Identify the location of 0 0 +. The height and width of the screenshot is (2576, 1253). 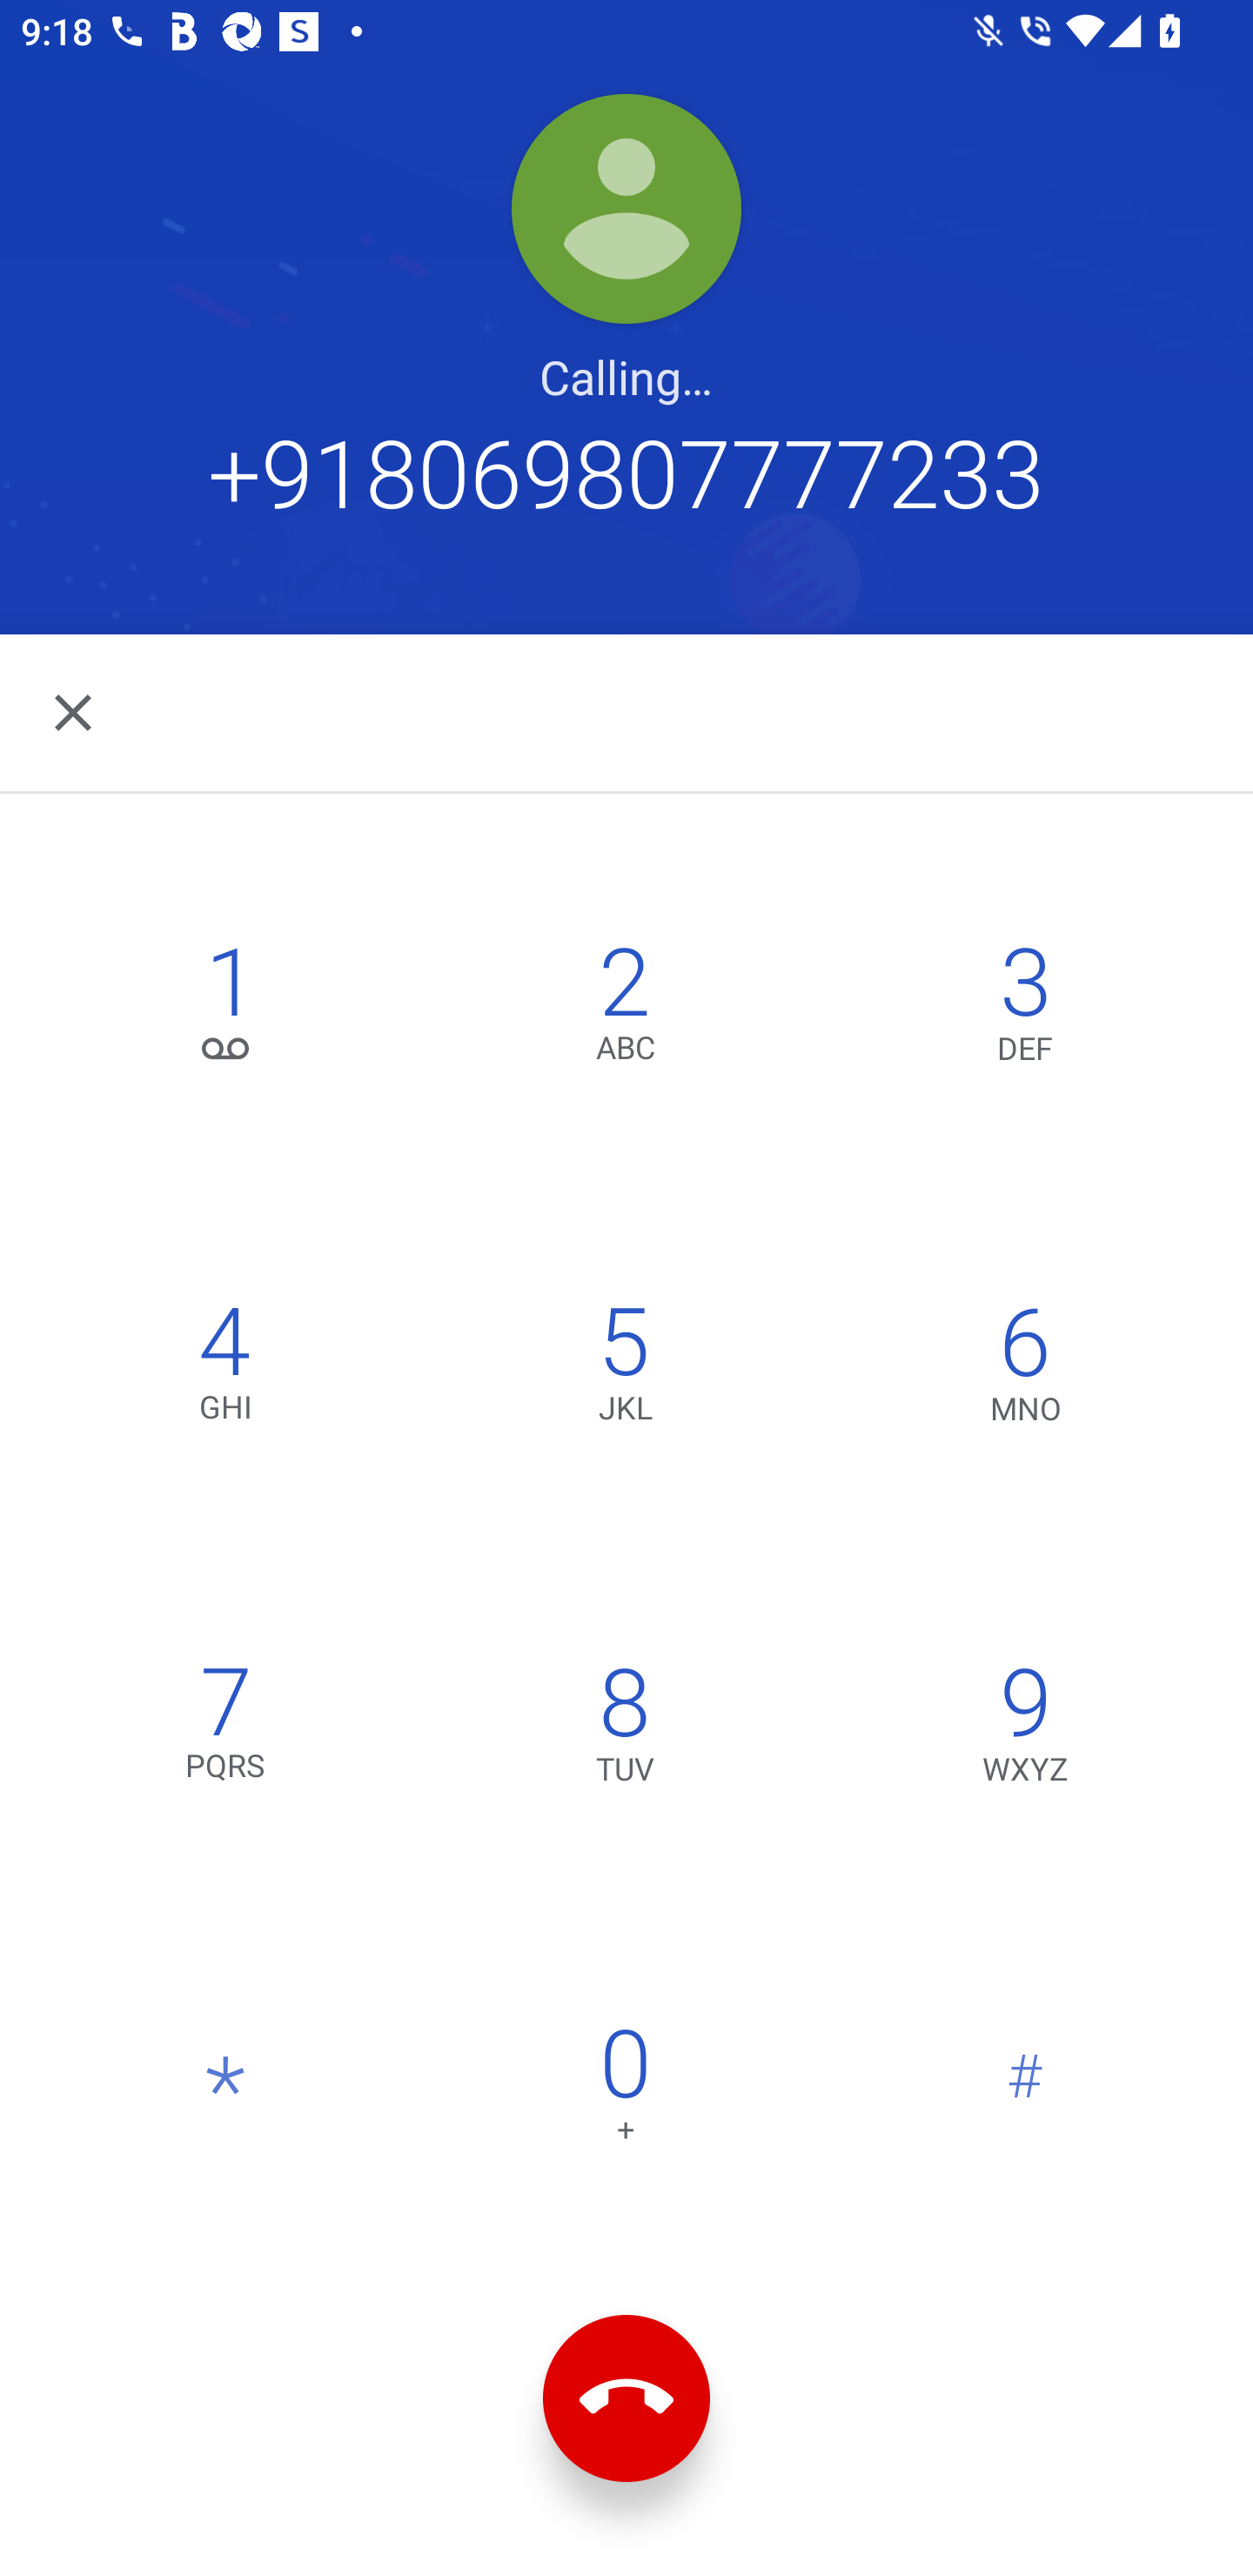
(625, 2091).